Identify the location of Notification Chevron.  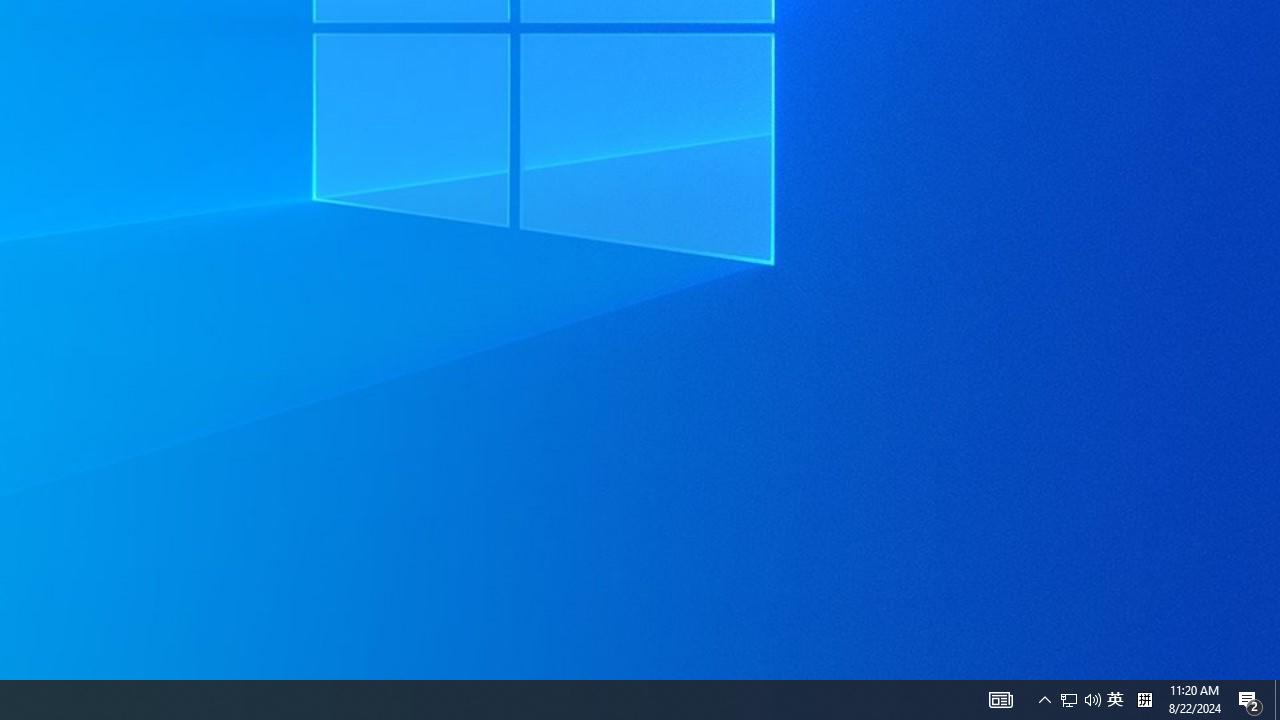
(1080, 700).